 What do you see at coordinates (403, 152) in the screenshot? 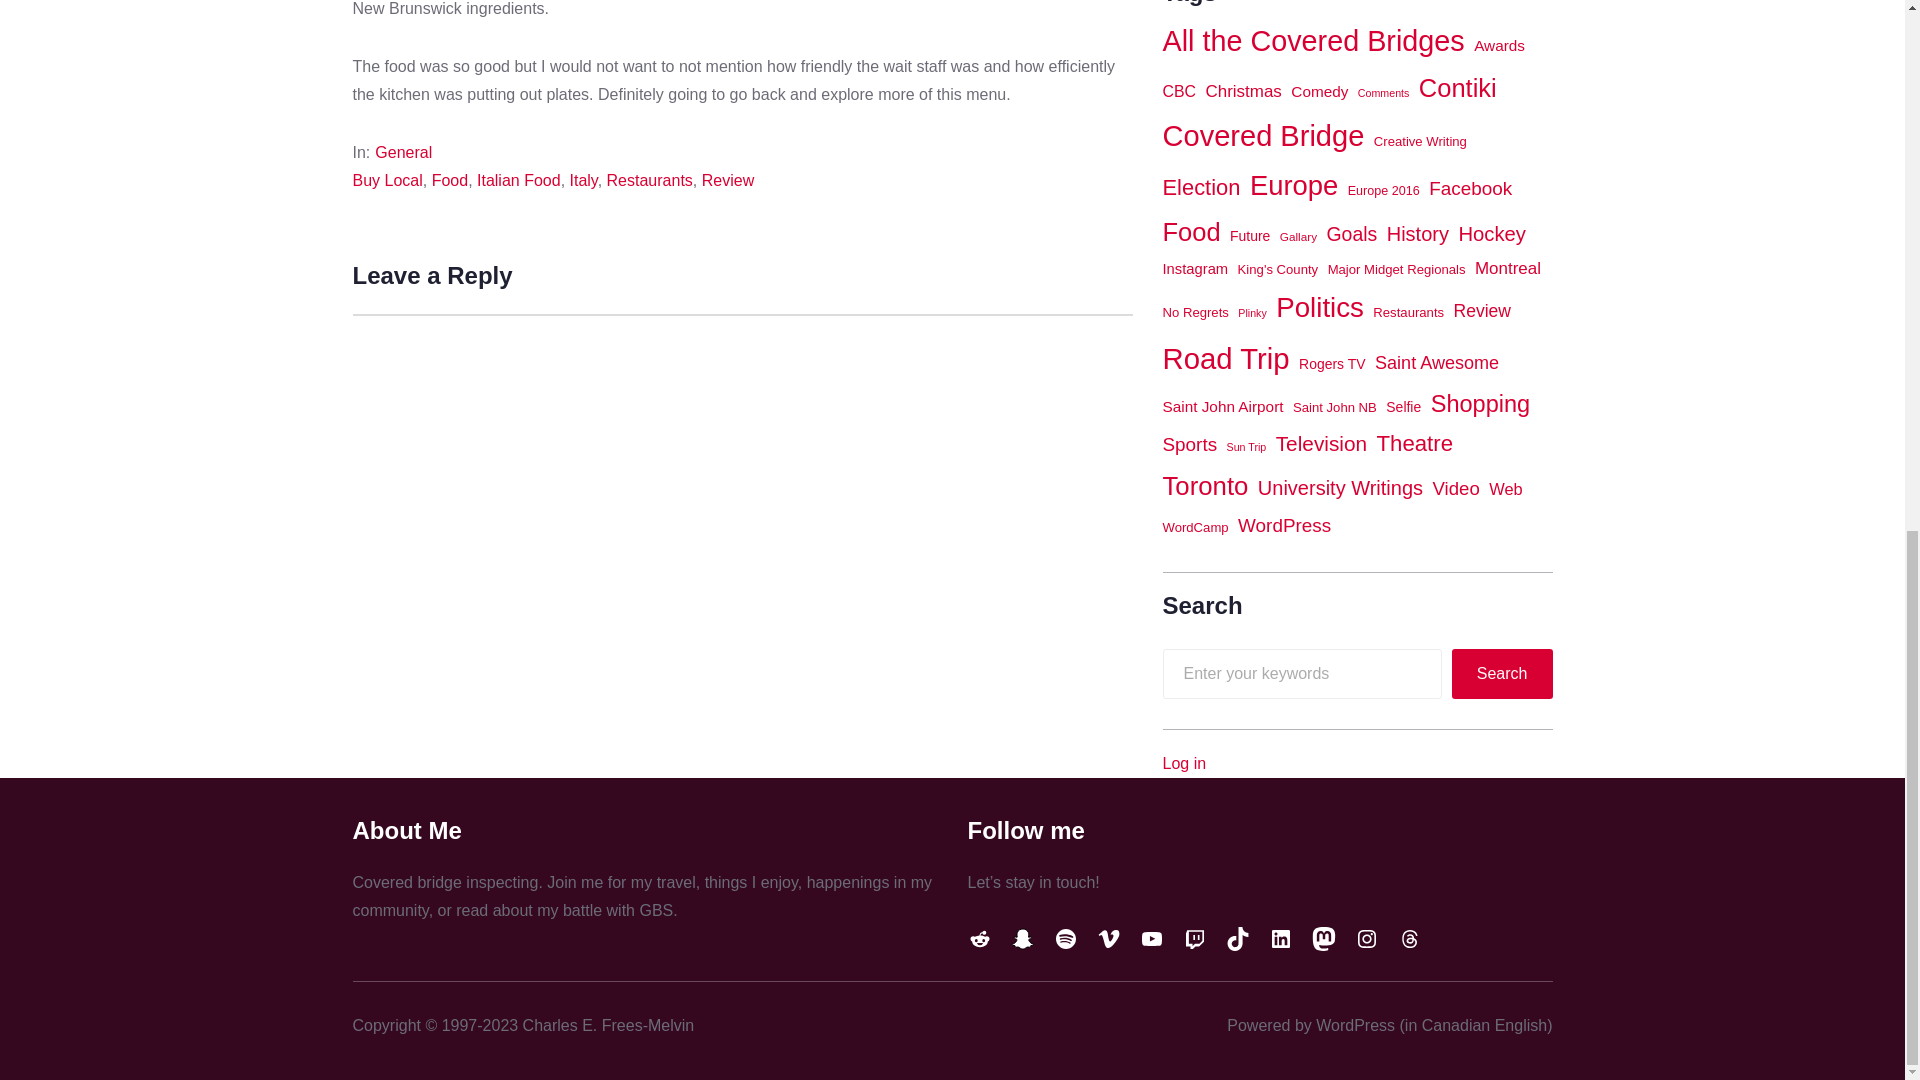
I see `General` at bounding box center [403, 152].